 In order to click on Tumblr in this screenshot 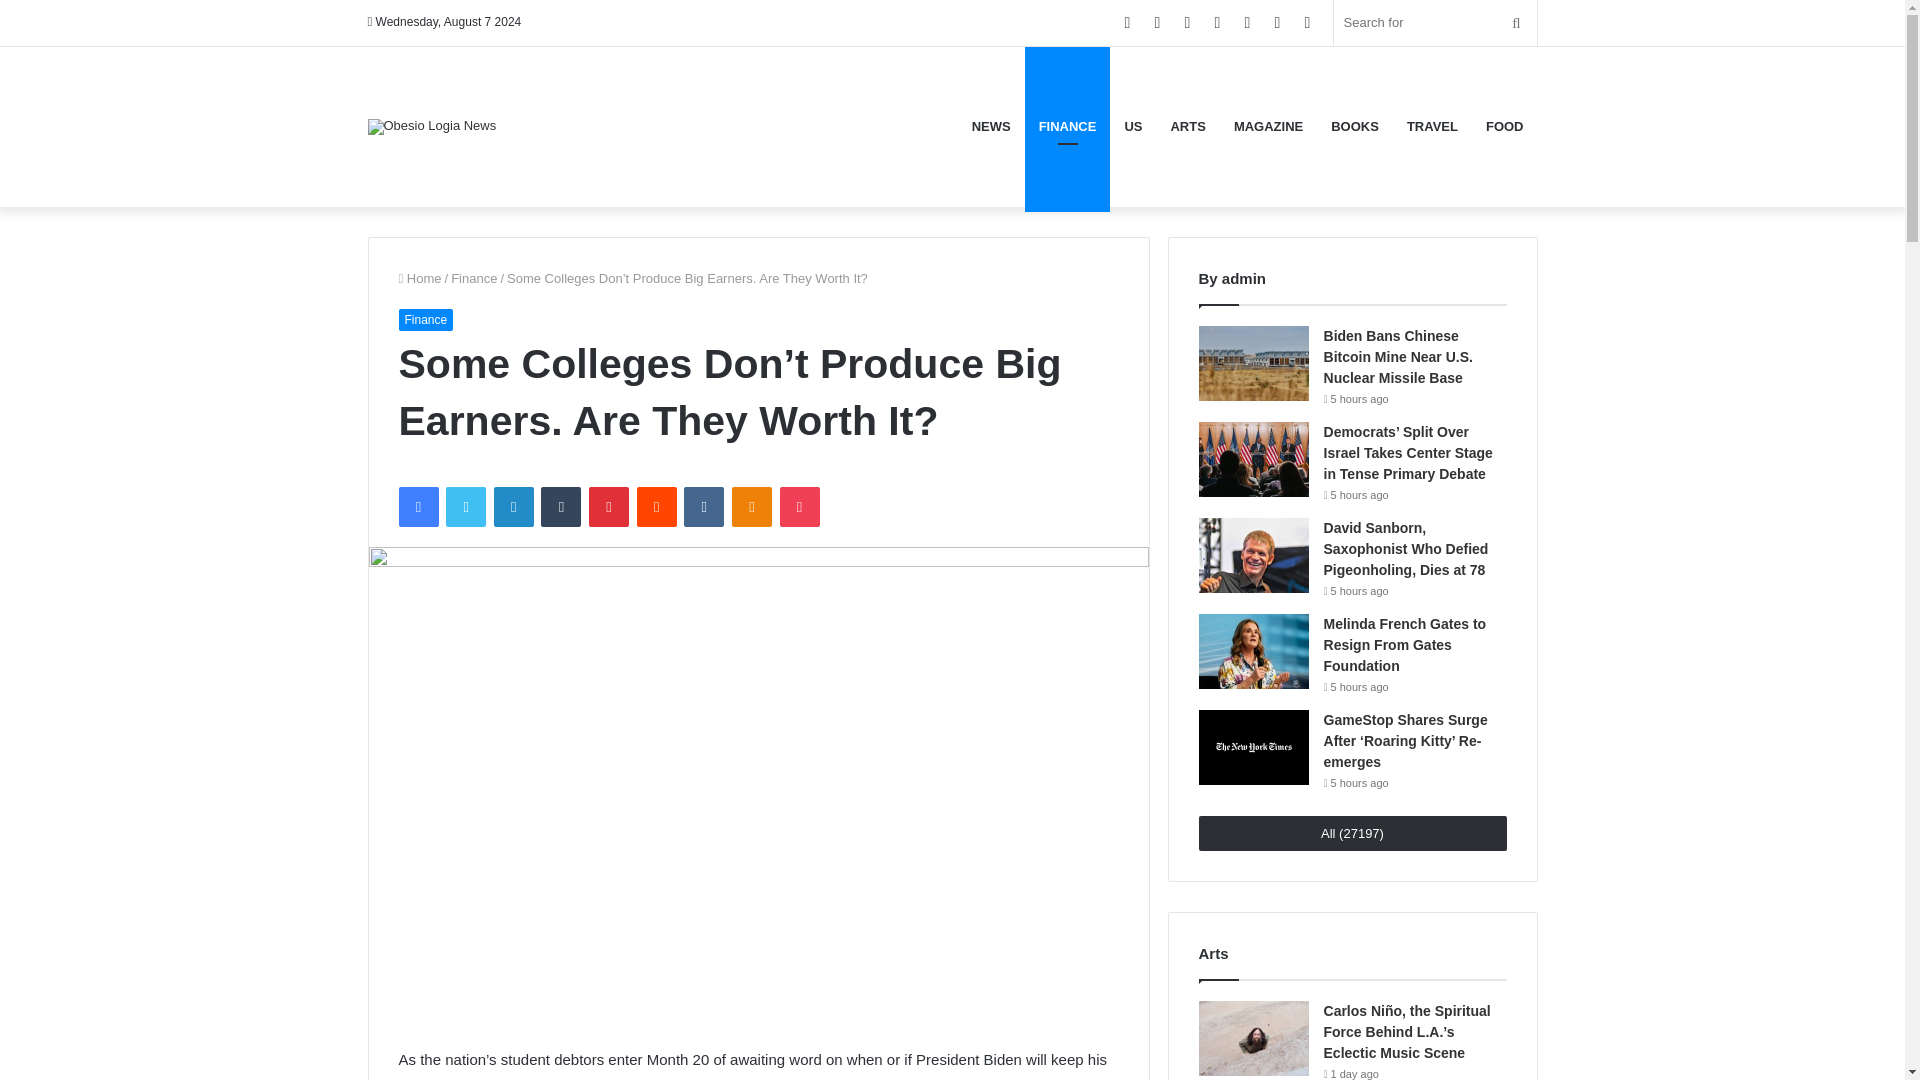, I will do `click(561, 507)`.